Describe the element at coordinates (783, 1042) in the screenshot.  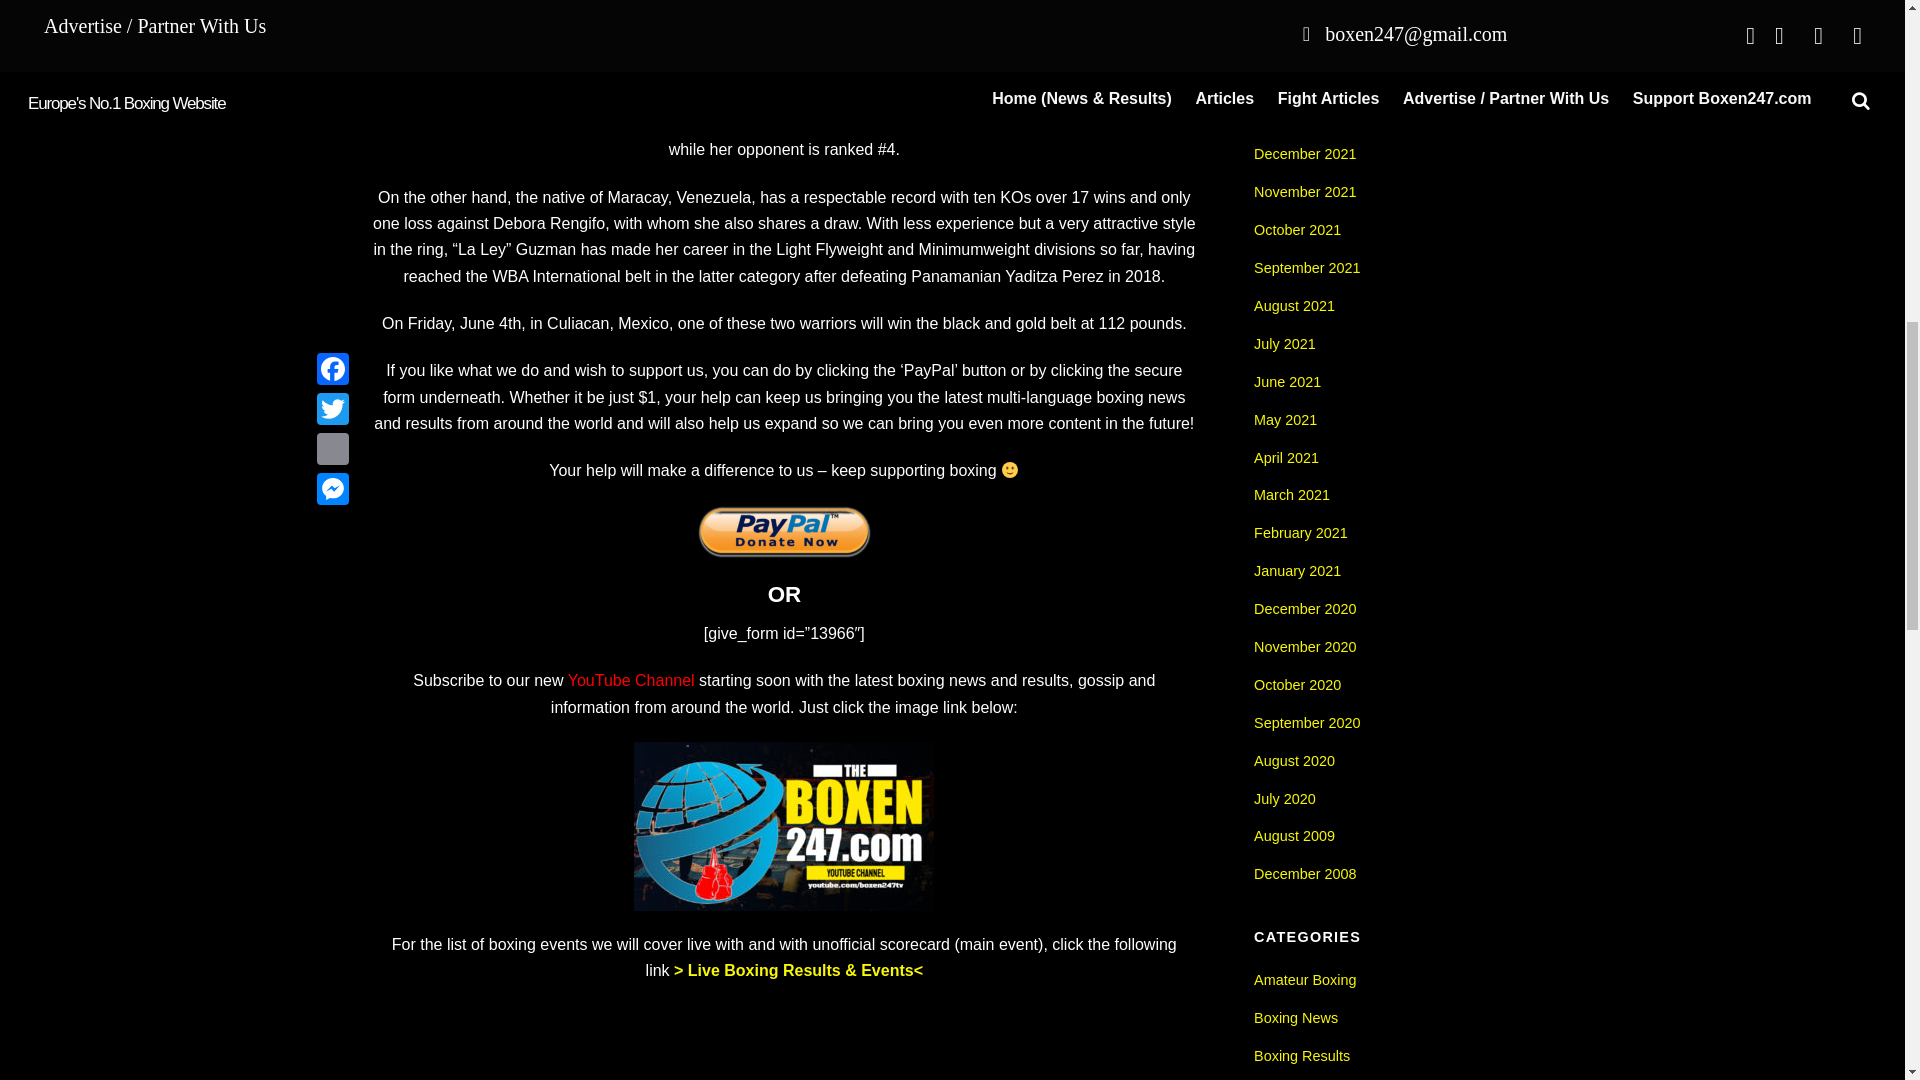
I see `YouTube video player` at that location.